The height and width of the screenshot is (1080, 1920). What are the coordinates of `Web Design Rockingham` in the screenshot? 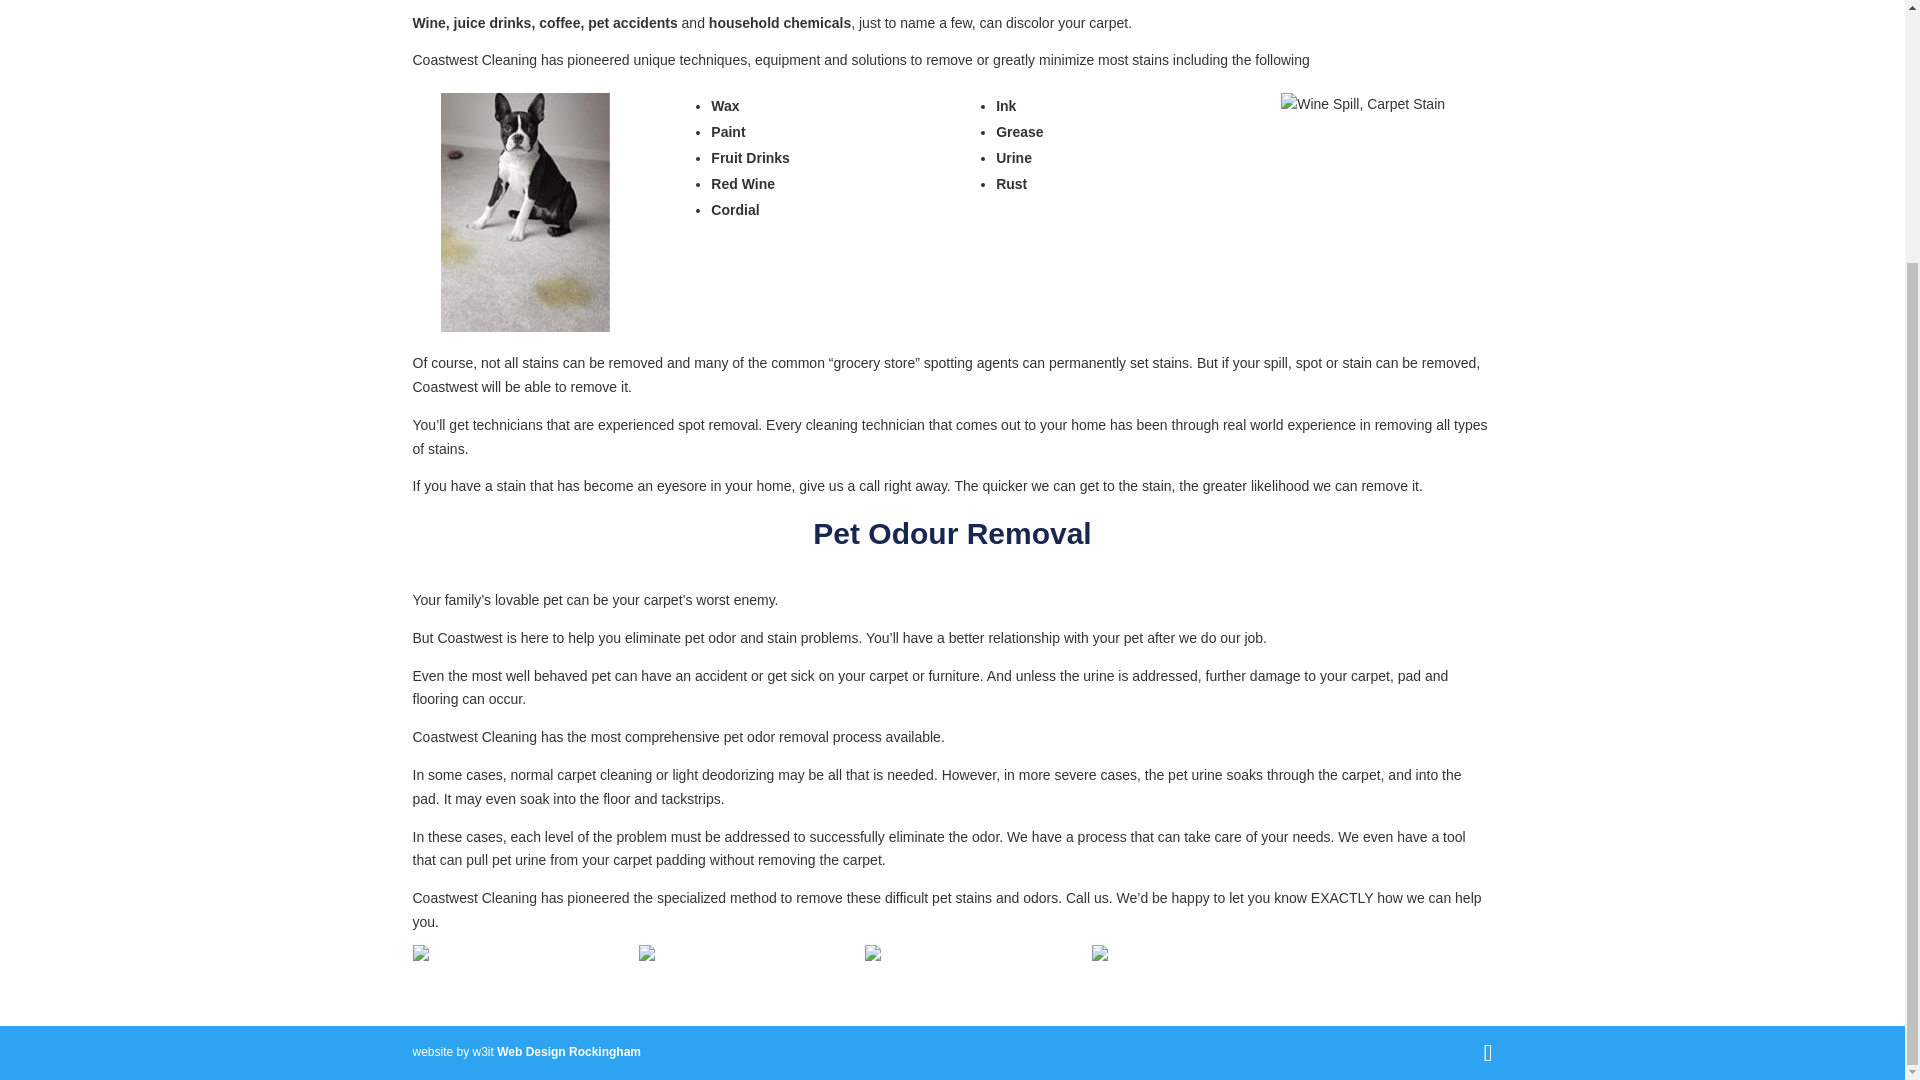 It's located at (569, 1052).